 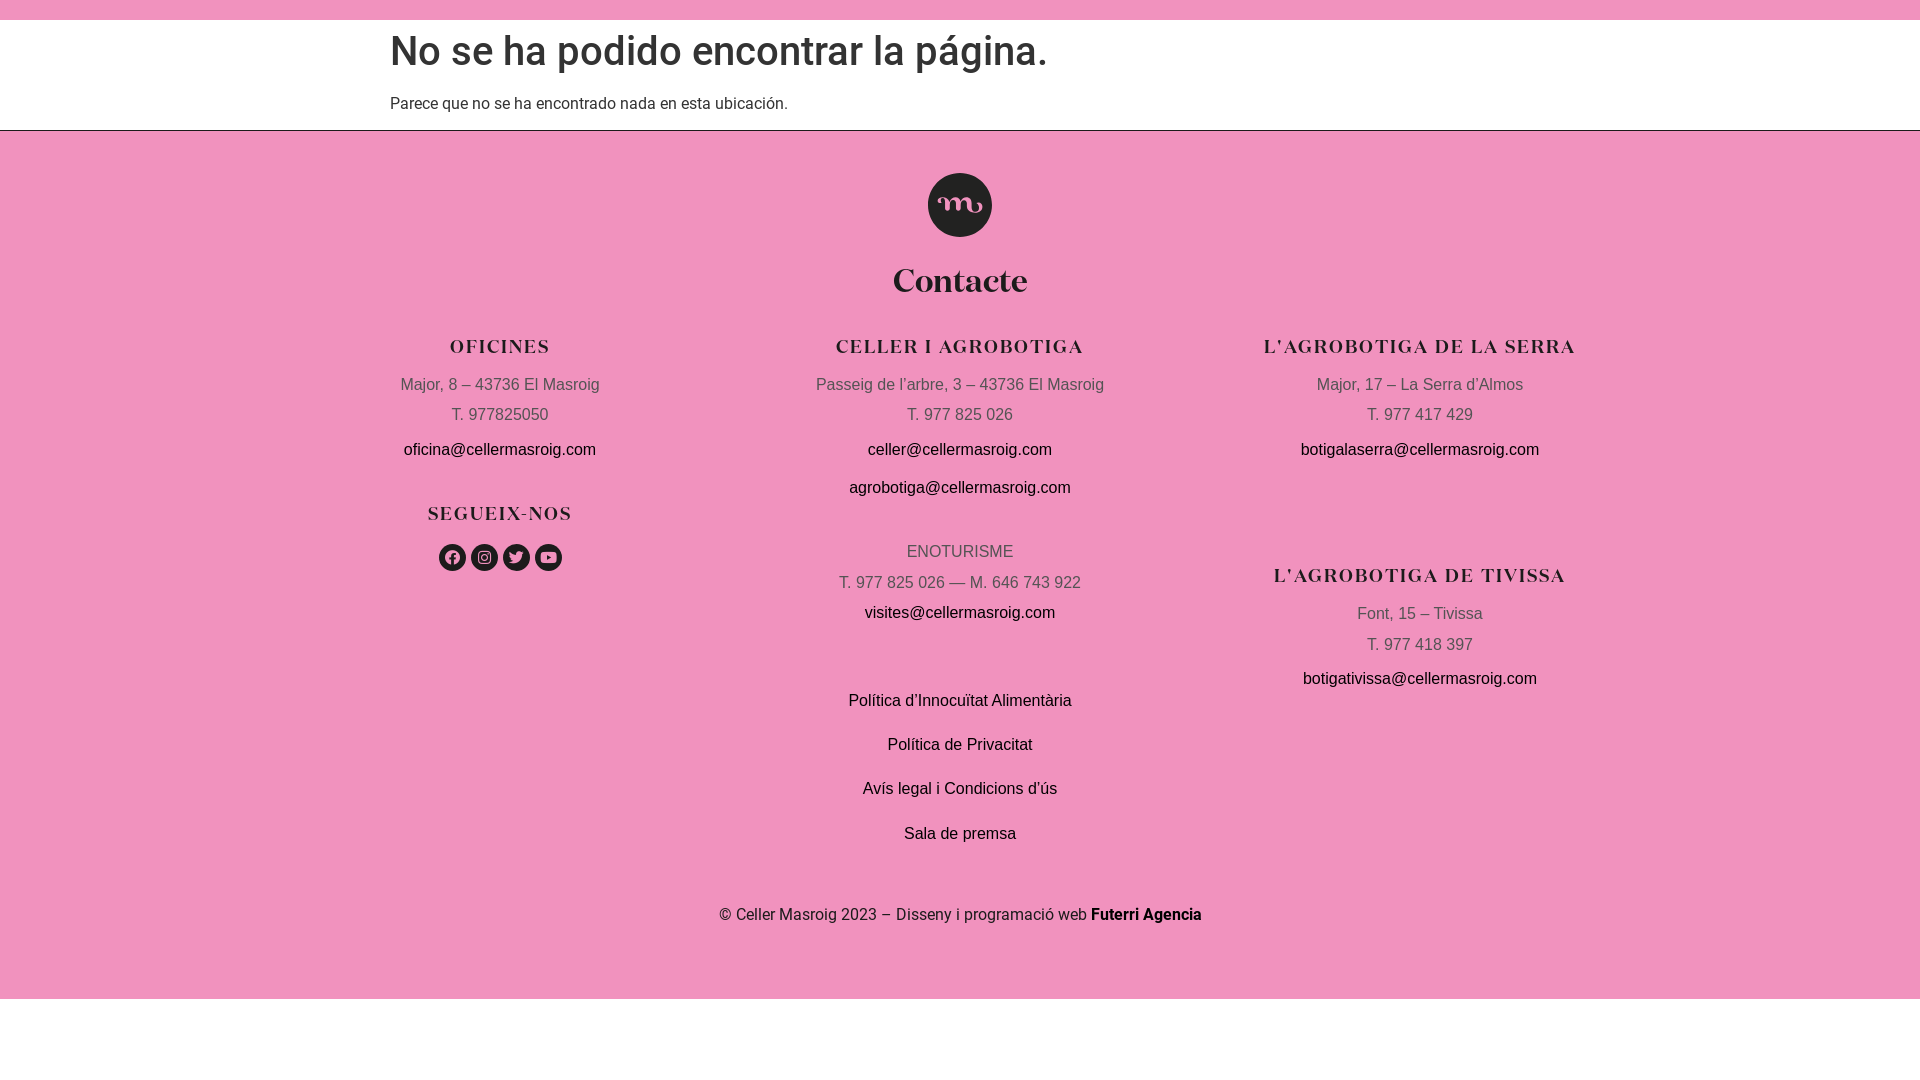 I want to click on botigativissa@cellermasroig.com, so click(x=1420, y=678).